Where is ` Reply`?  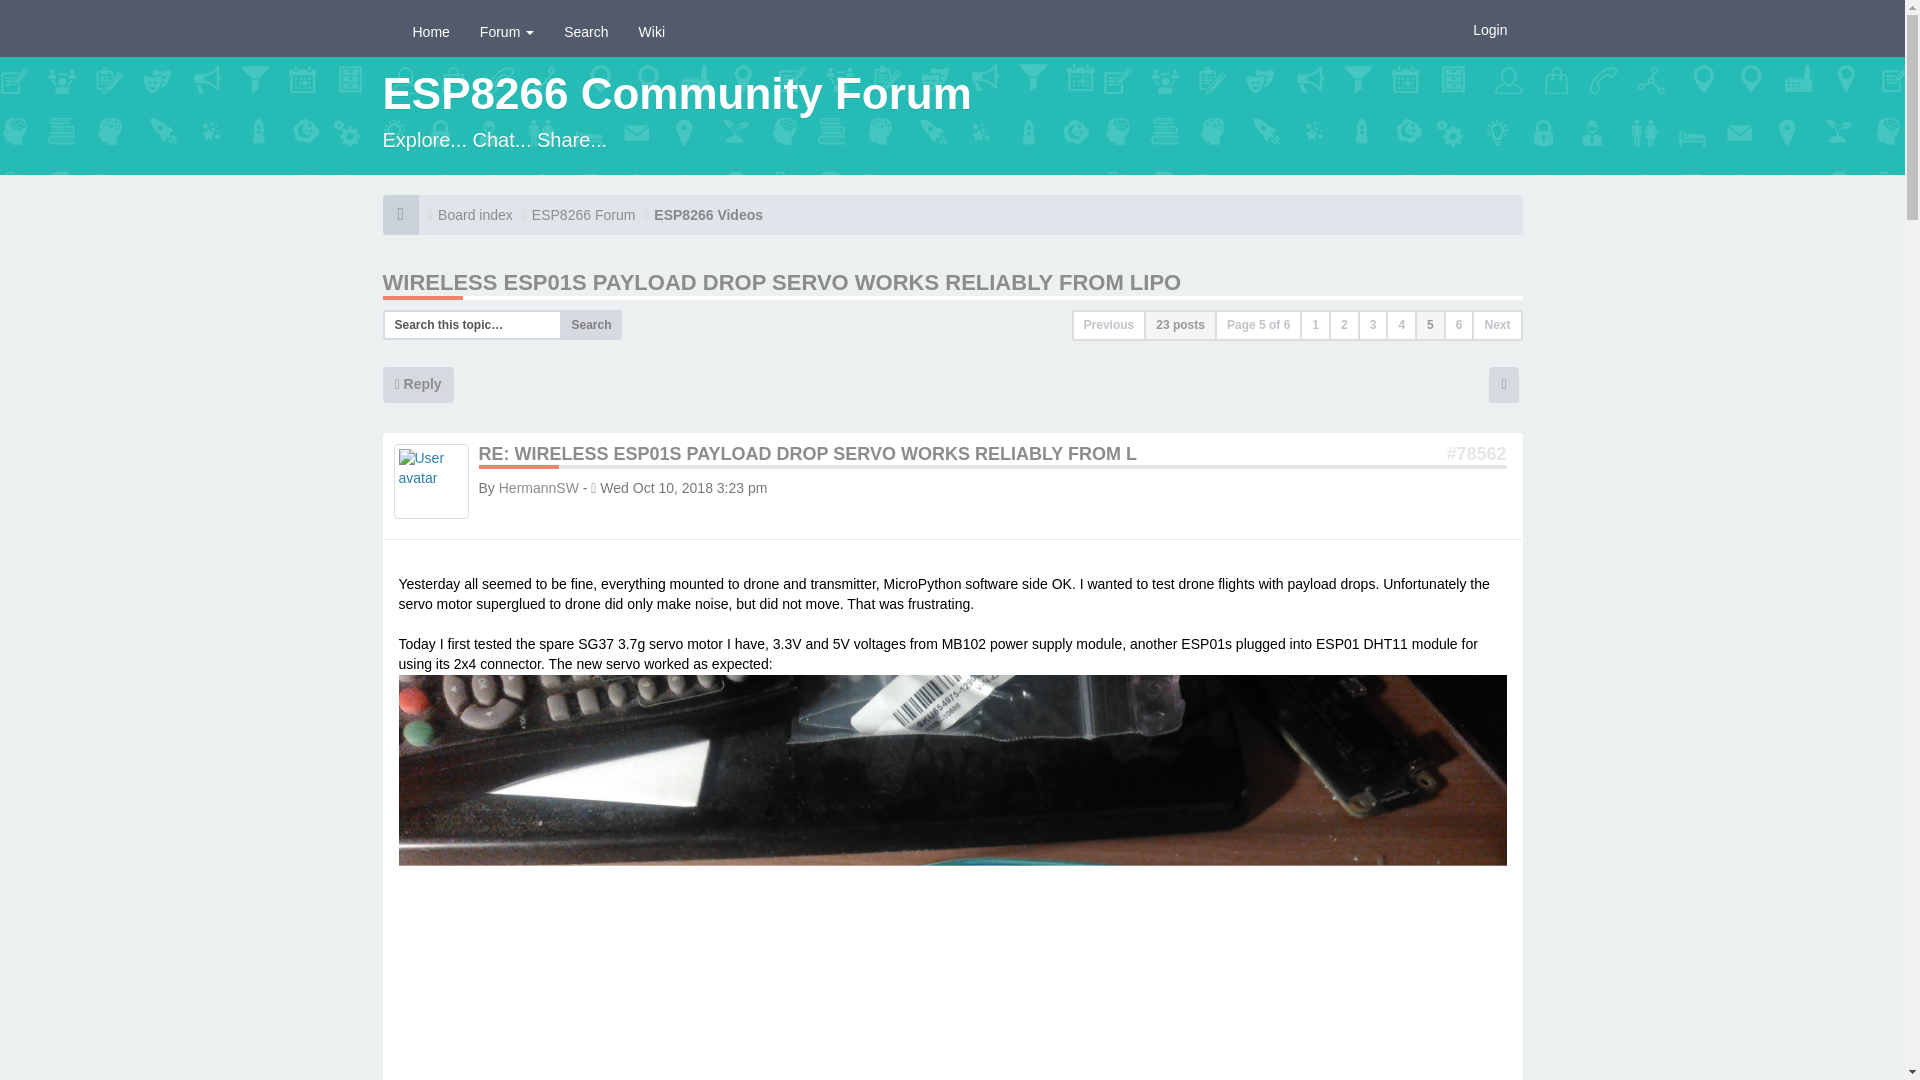
 Reply is located at coordinates (418, 384).